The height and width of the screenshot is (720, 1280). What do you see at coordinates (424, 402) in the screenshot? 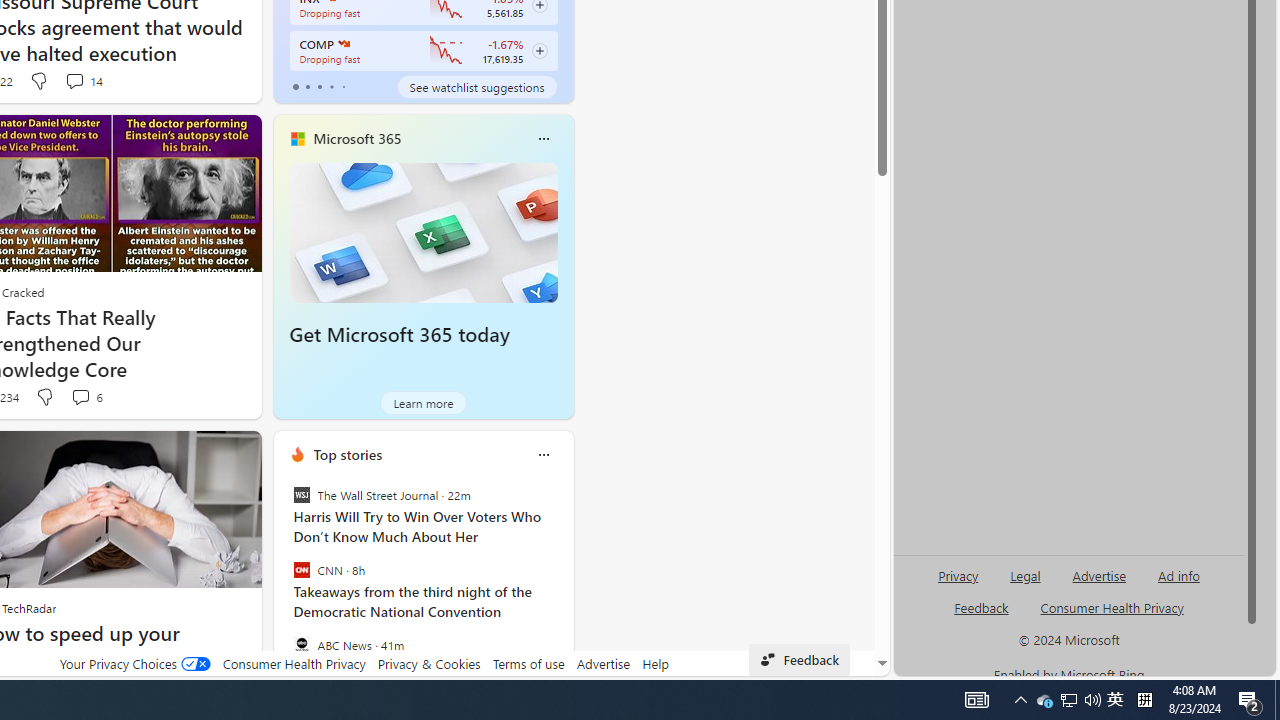
I see `Learn more` at bounding box center [424, 402].